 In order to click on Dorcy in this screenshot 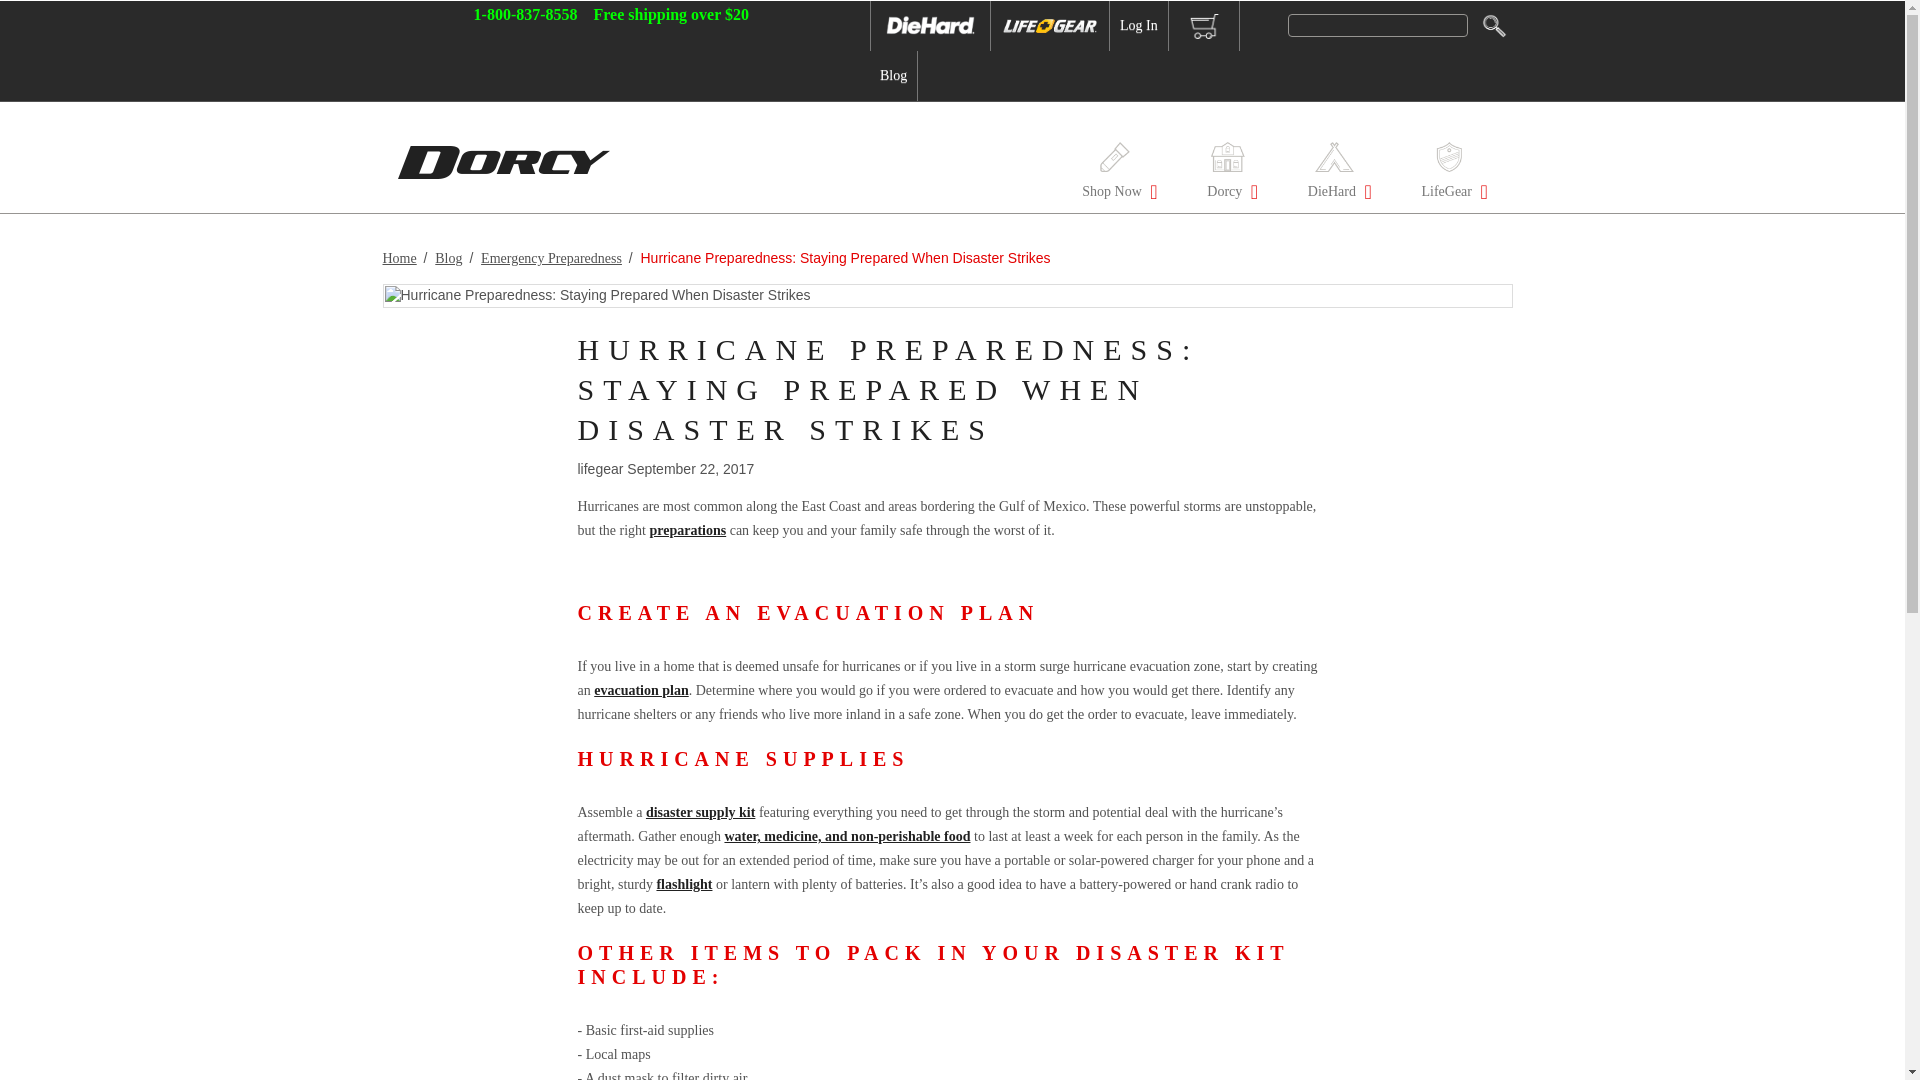, I will do `click(1227, 176)`.